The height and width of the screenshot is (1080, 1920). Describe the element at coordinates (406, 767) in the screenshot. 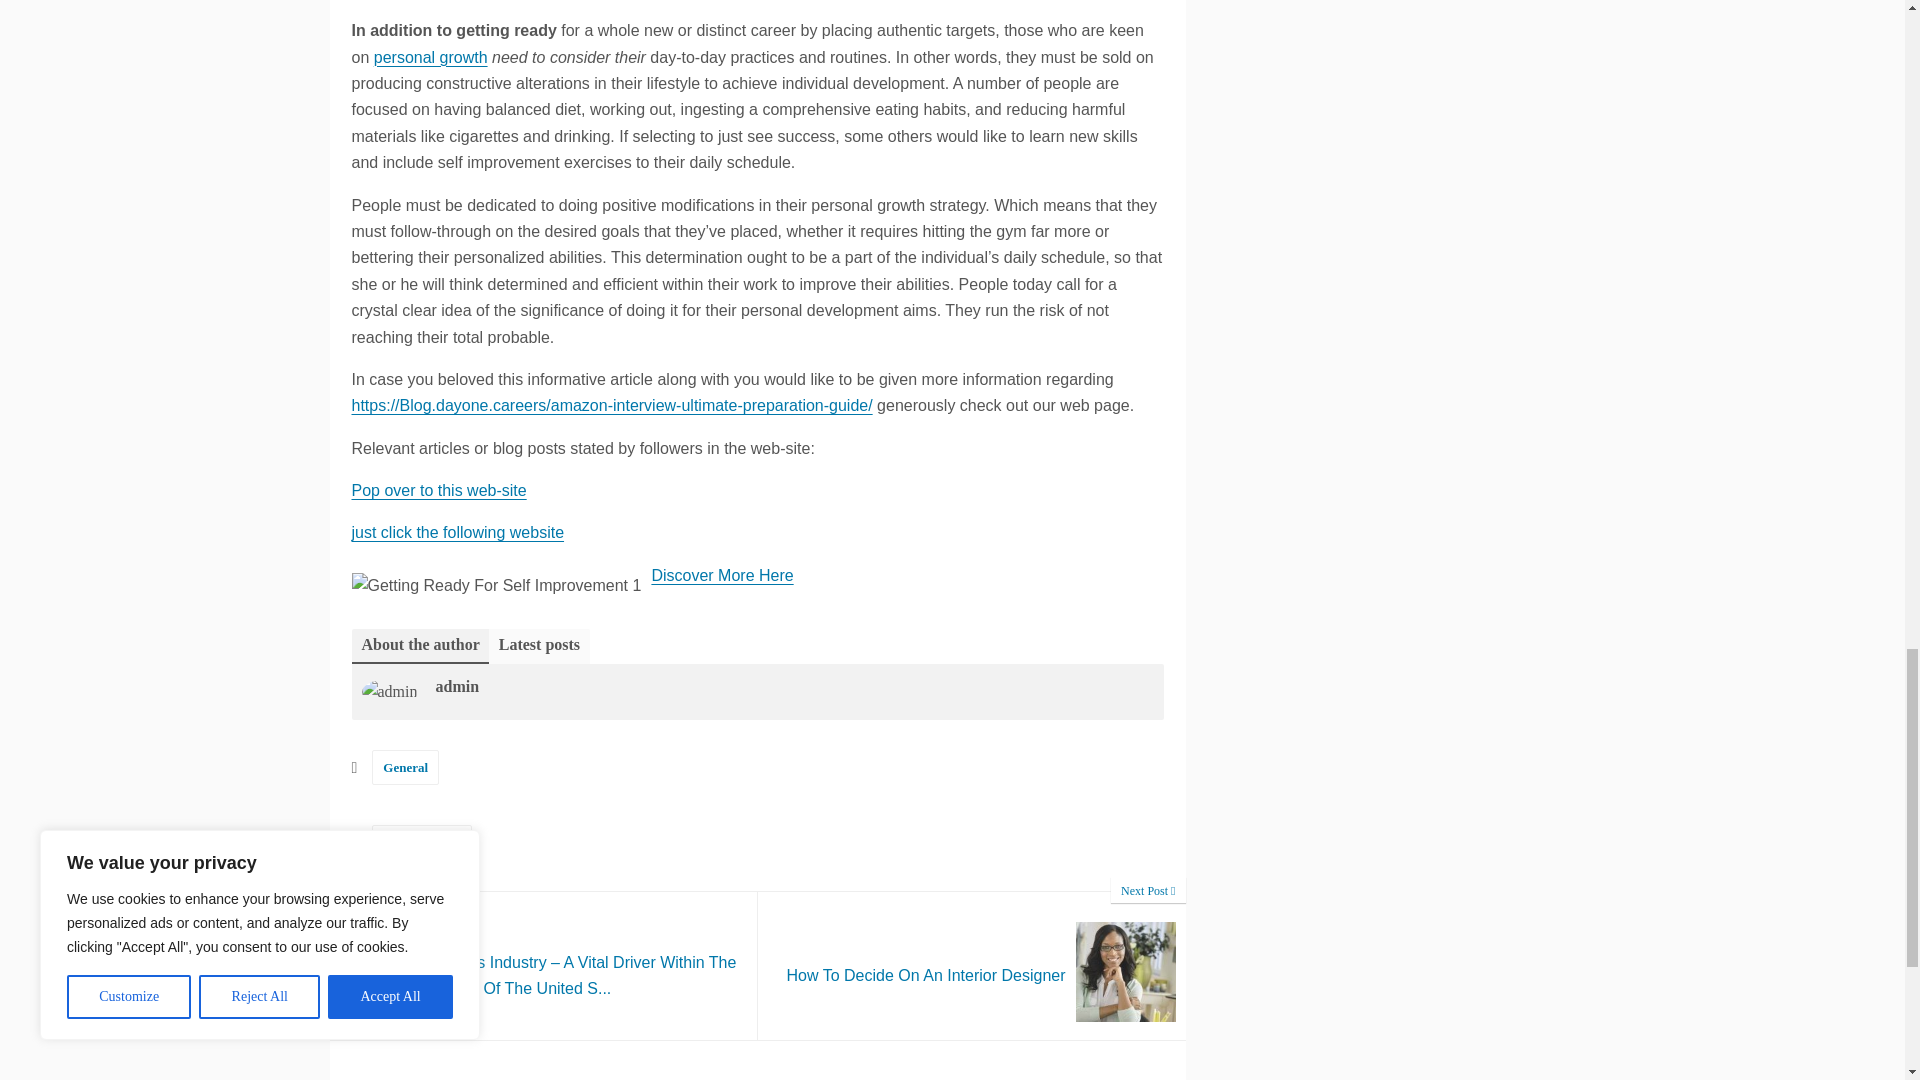

I see `just click the following website` at that location.